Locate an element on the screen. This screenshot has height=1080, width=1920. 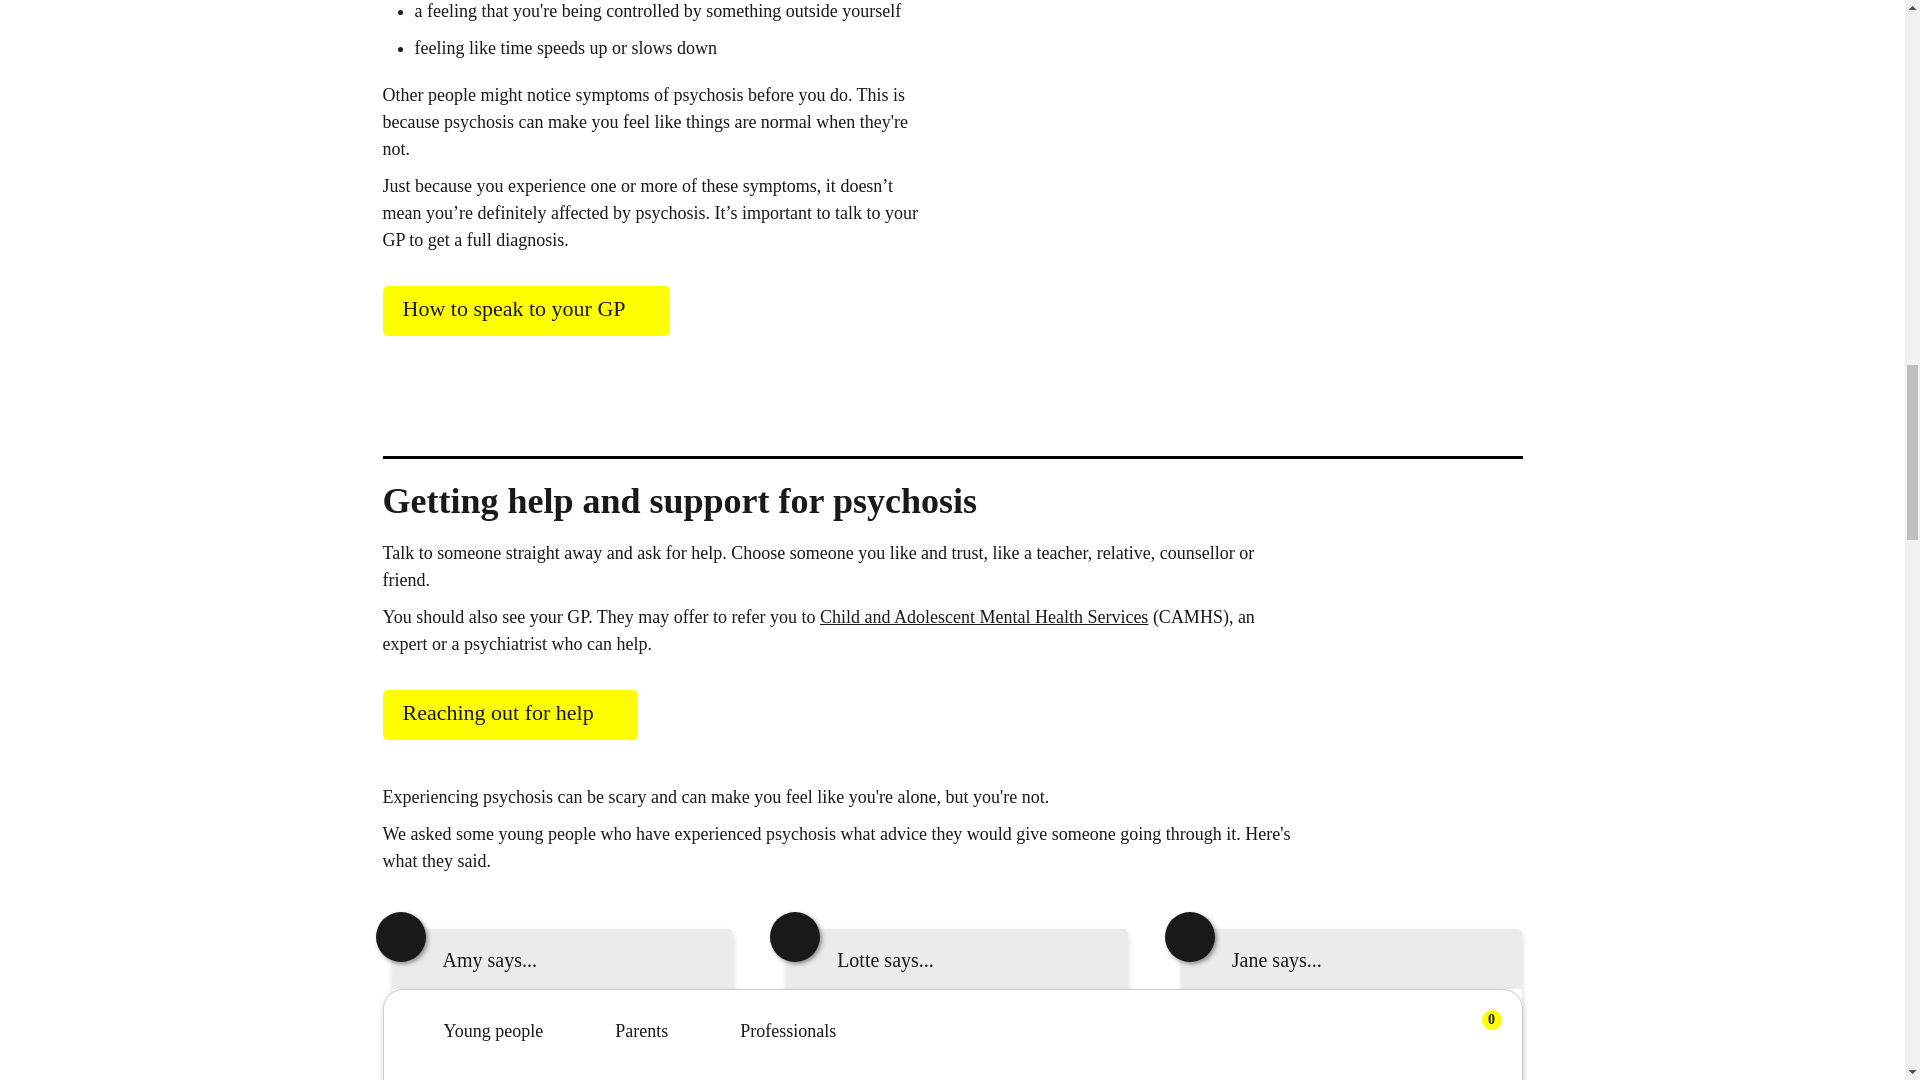
Reaching out for help is located at coordinates (510, 714).